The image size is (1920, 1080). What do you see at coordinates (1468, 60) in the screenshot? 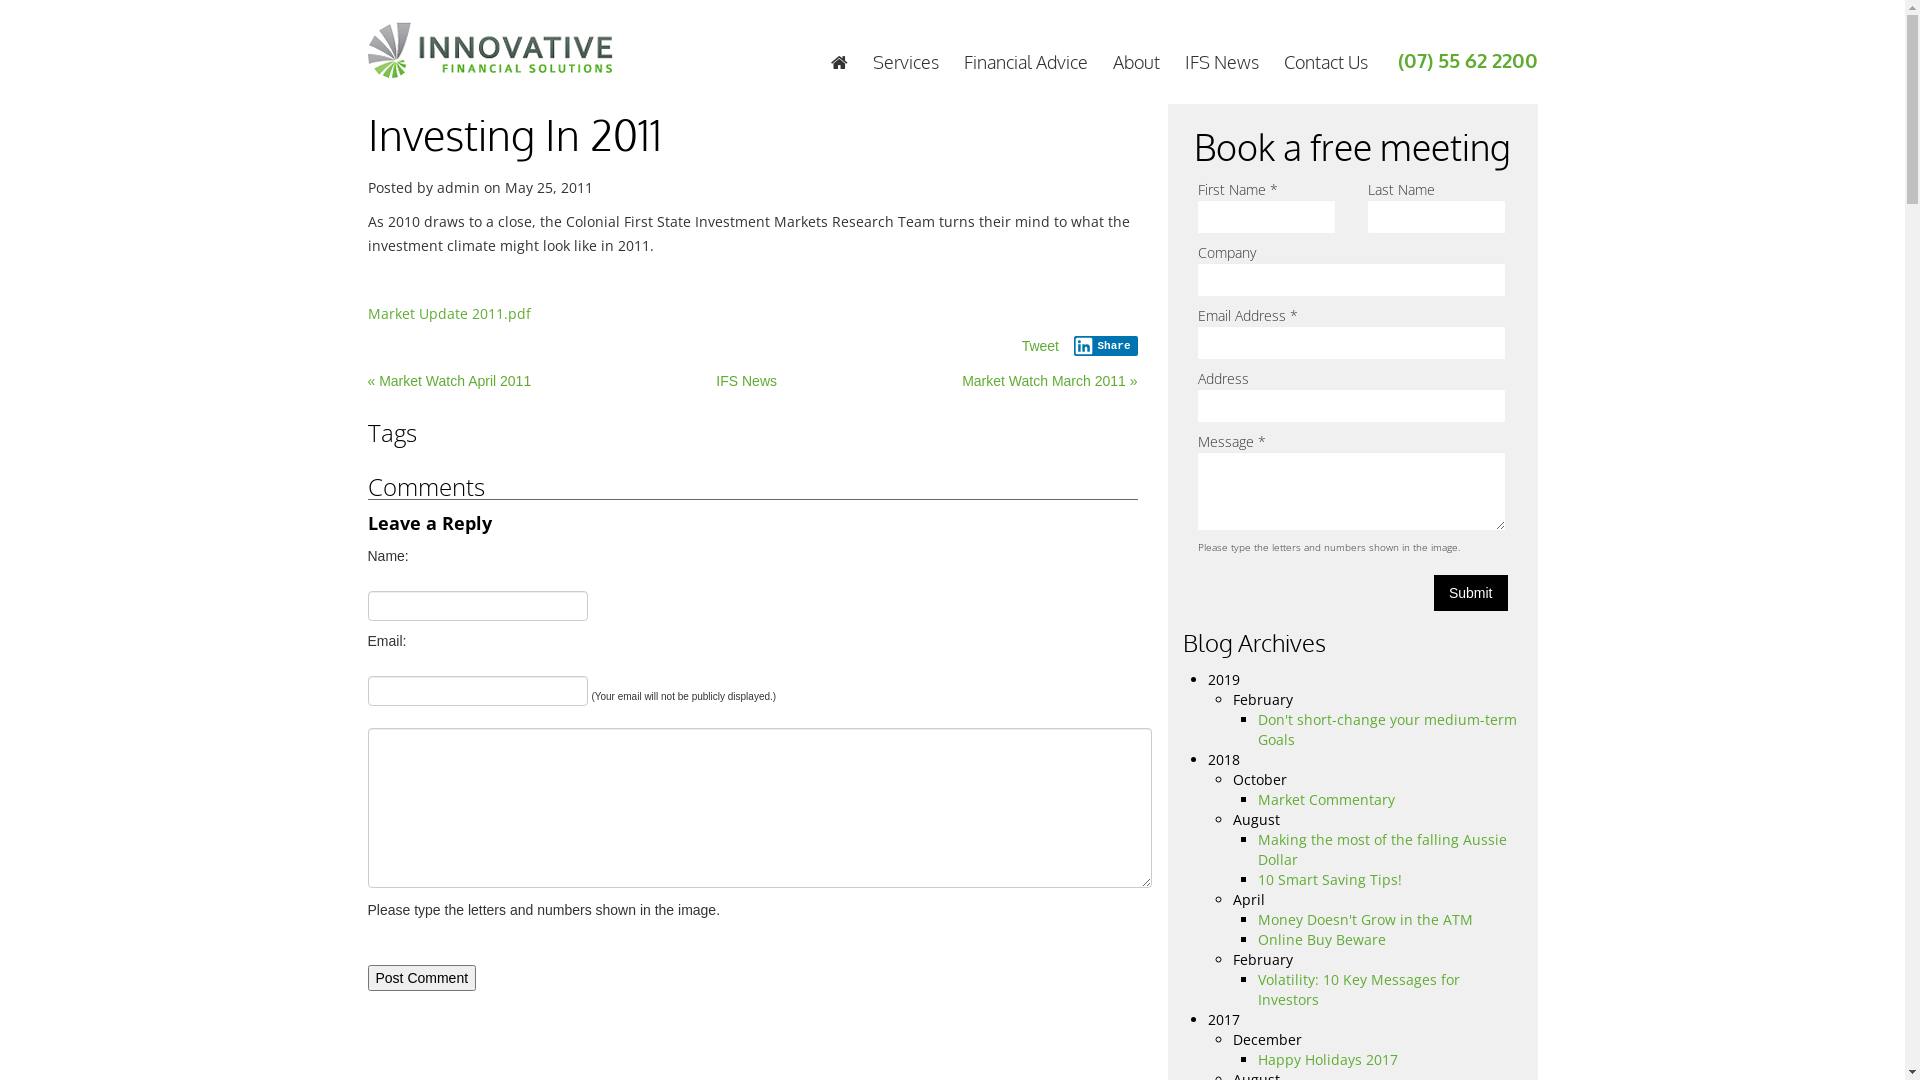
I see `(07) 55 62 2200` at bounding box center [1468, 60].